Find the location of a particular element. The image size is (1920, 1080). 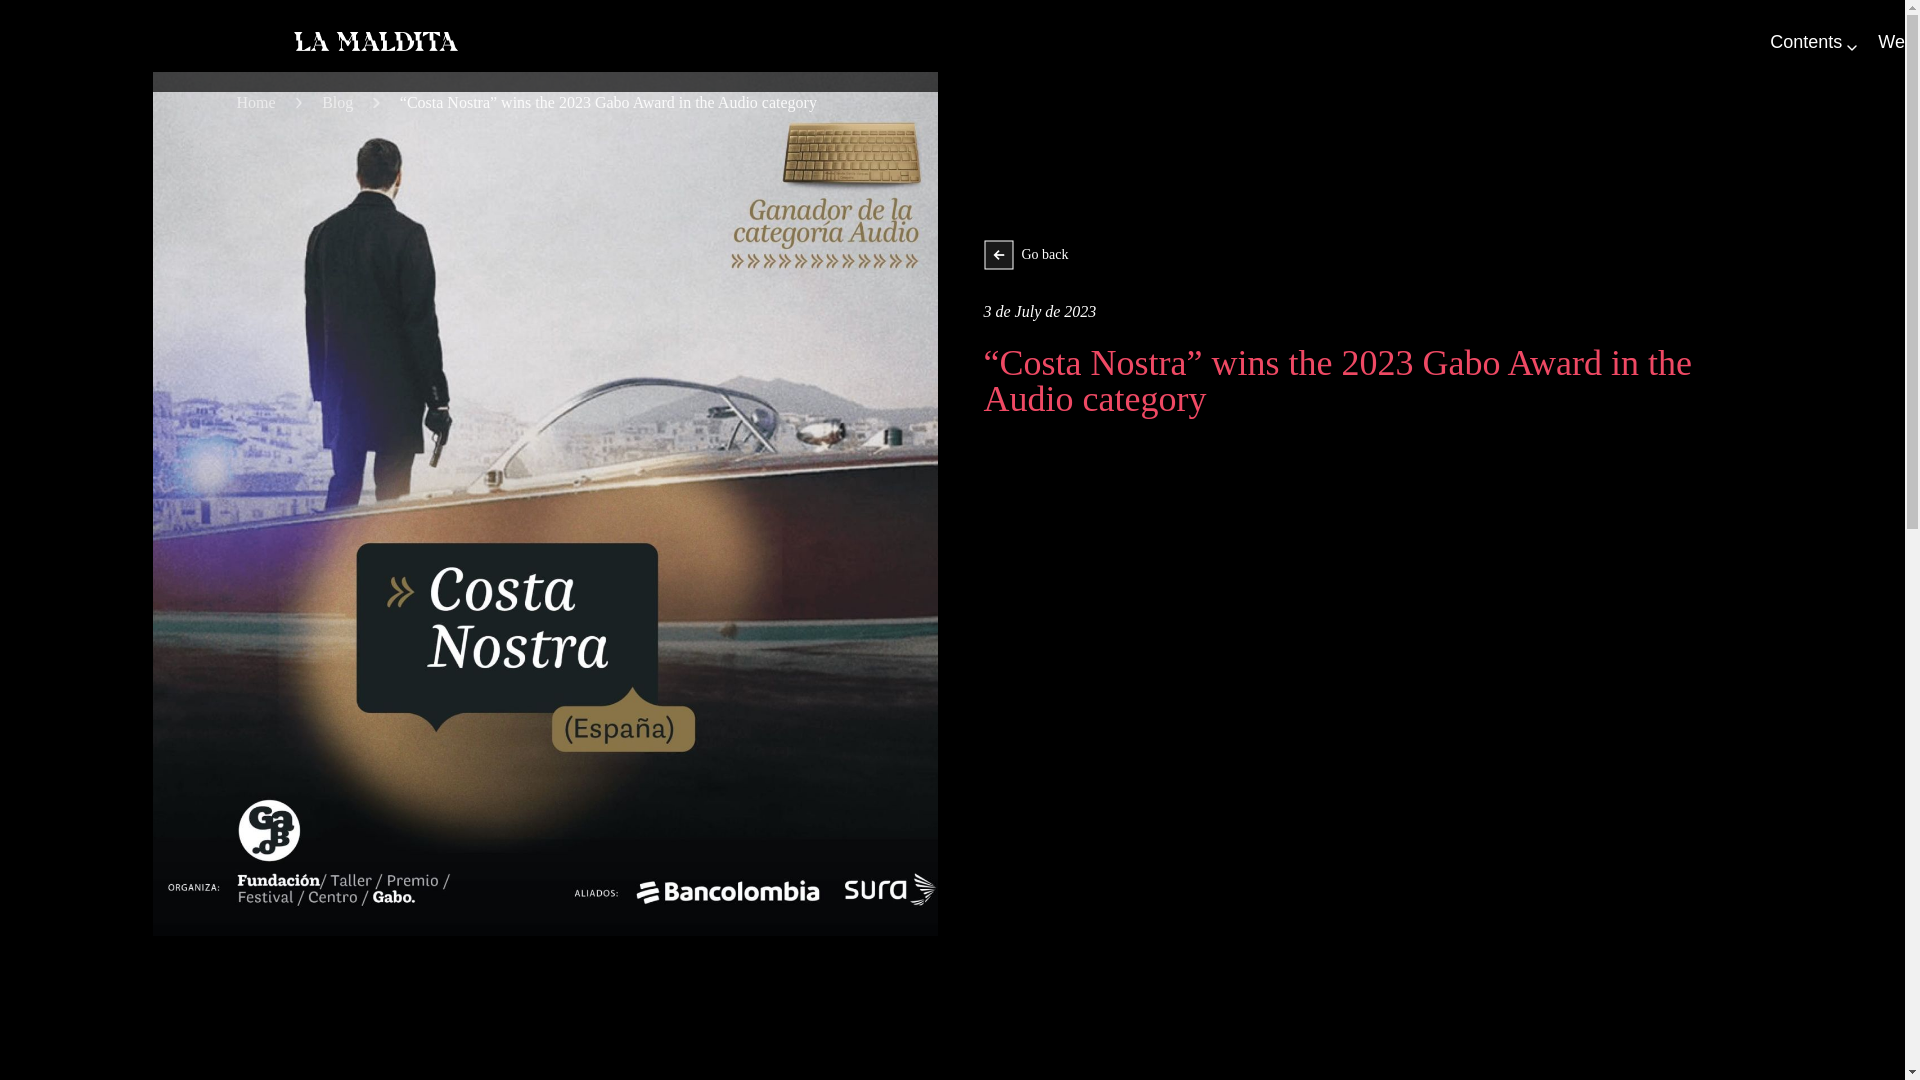

Go back is located at coordinates (1368, 254).